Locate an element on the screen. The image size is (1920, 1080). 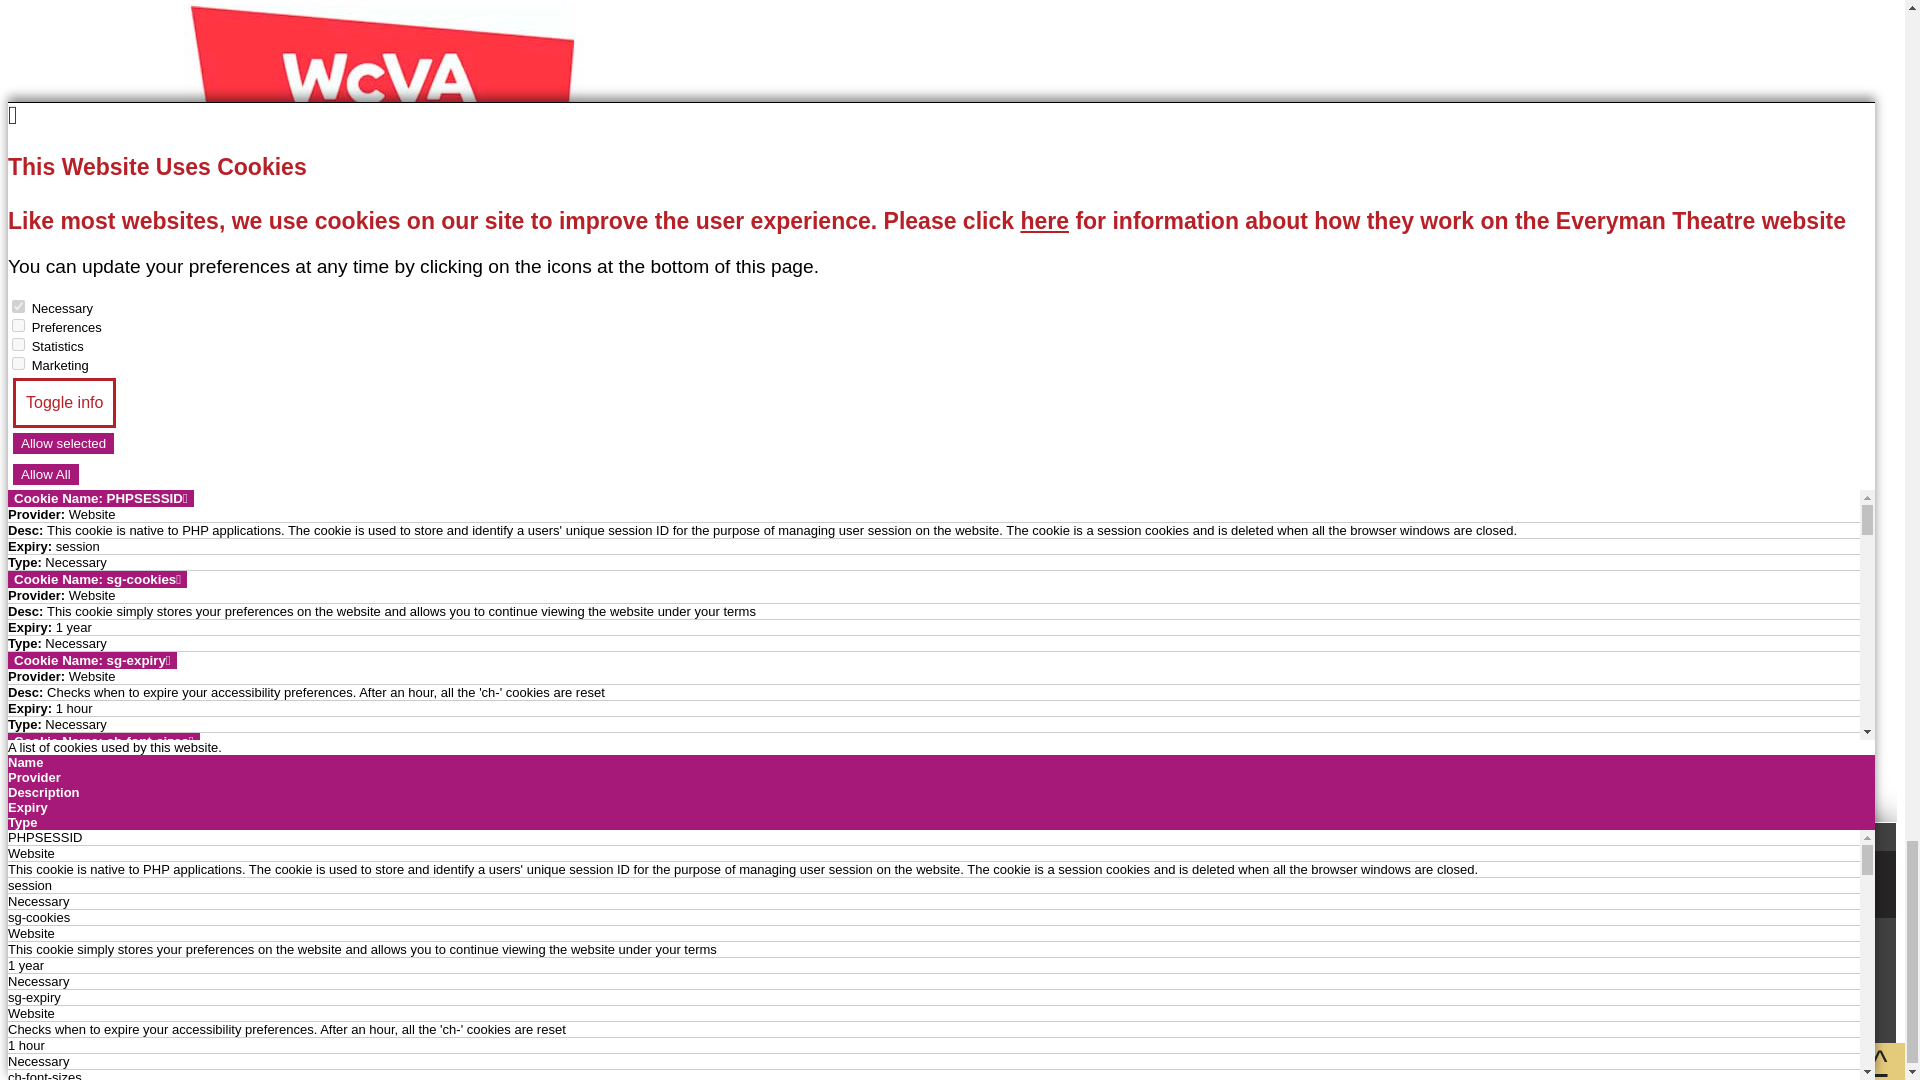
Cookies is located at coordinates (44, 557).